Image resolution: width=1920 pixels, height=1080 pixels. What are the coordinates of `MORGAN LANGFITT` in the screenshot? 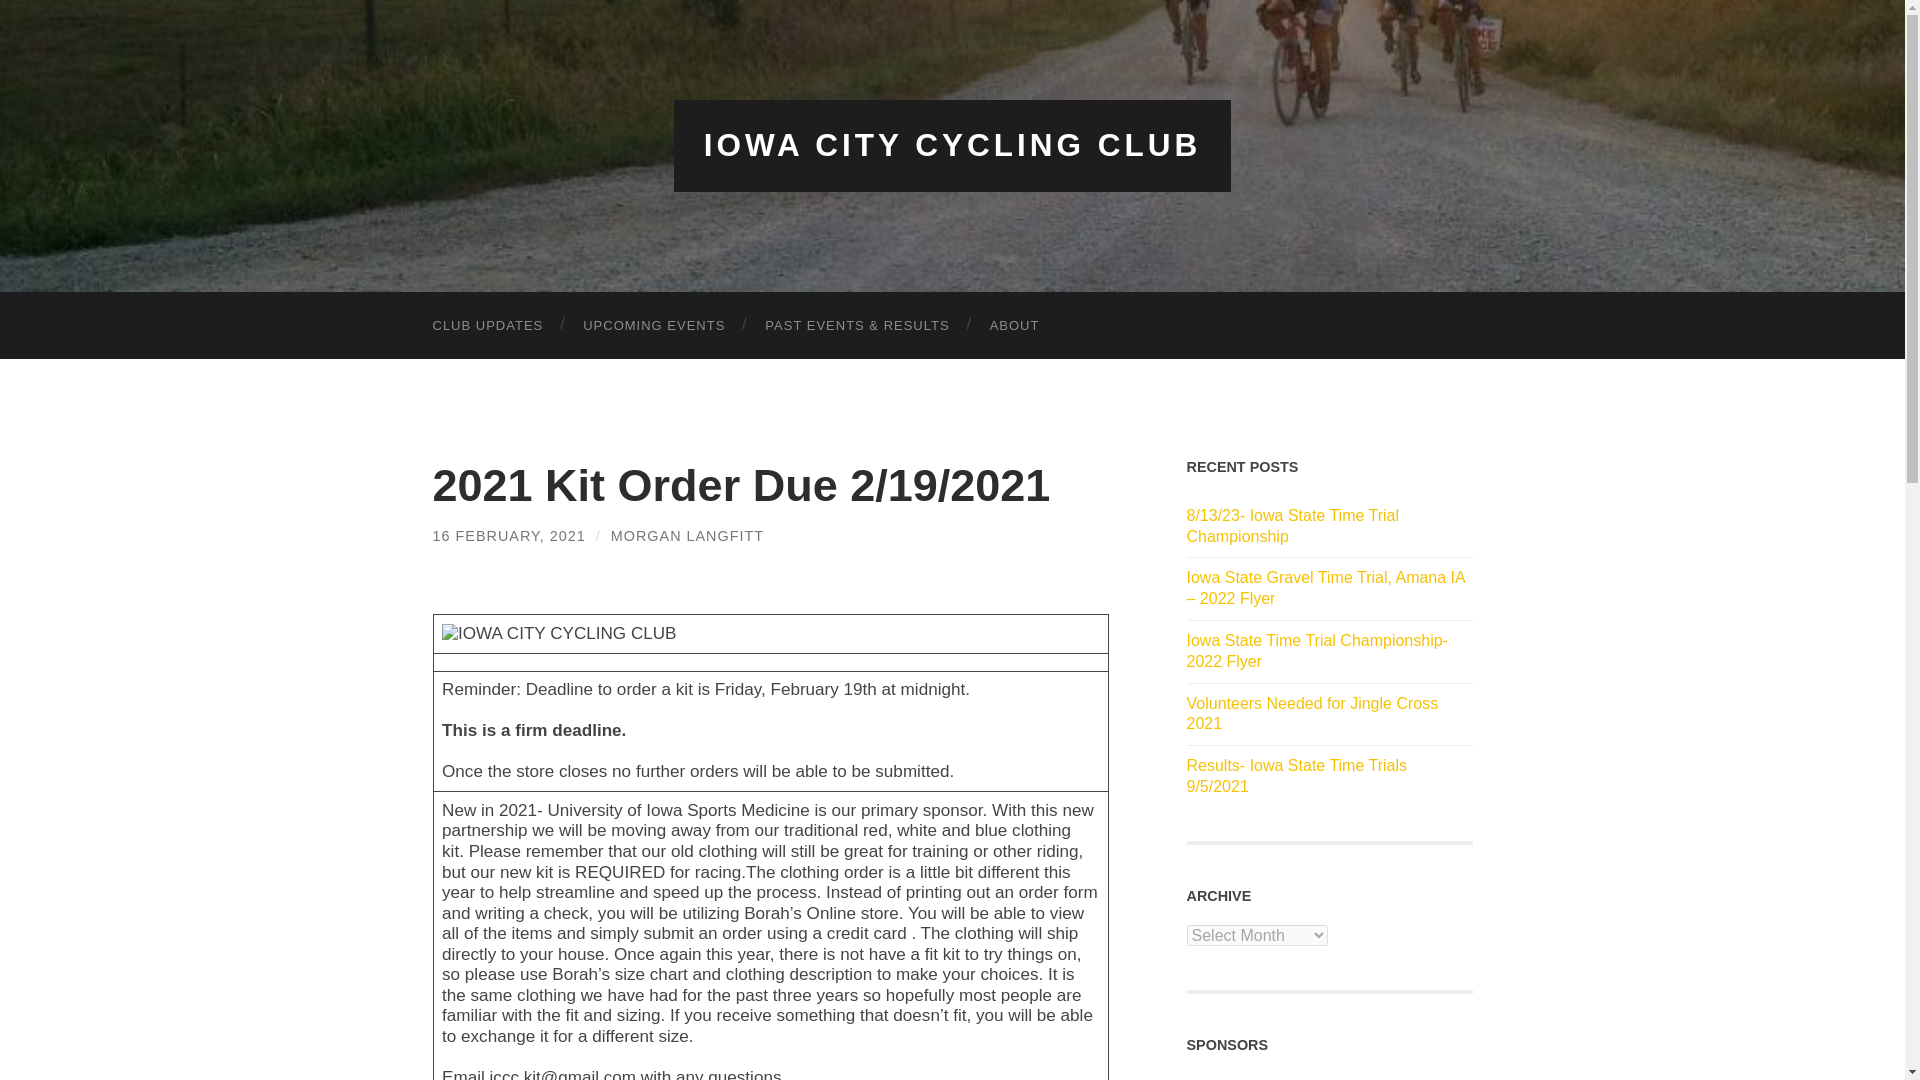 It's located at (687, 536).